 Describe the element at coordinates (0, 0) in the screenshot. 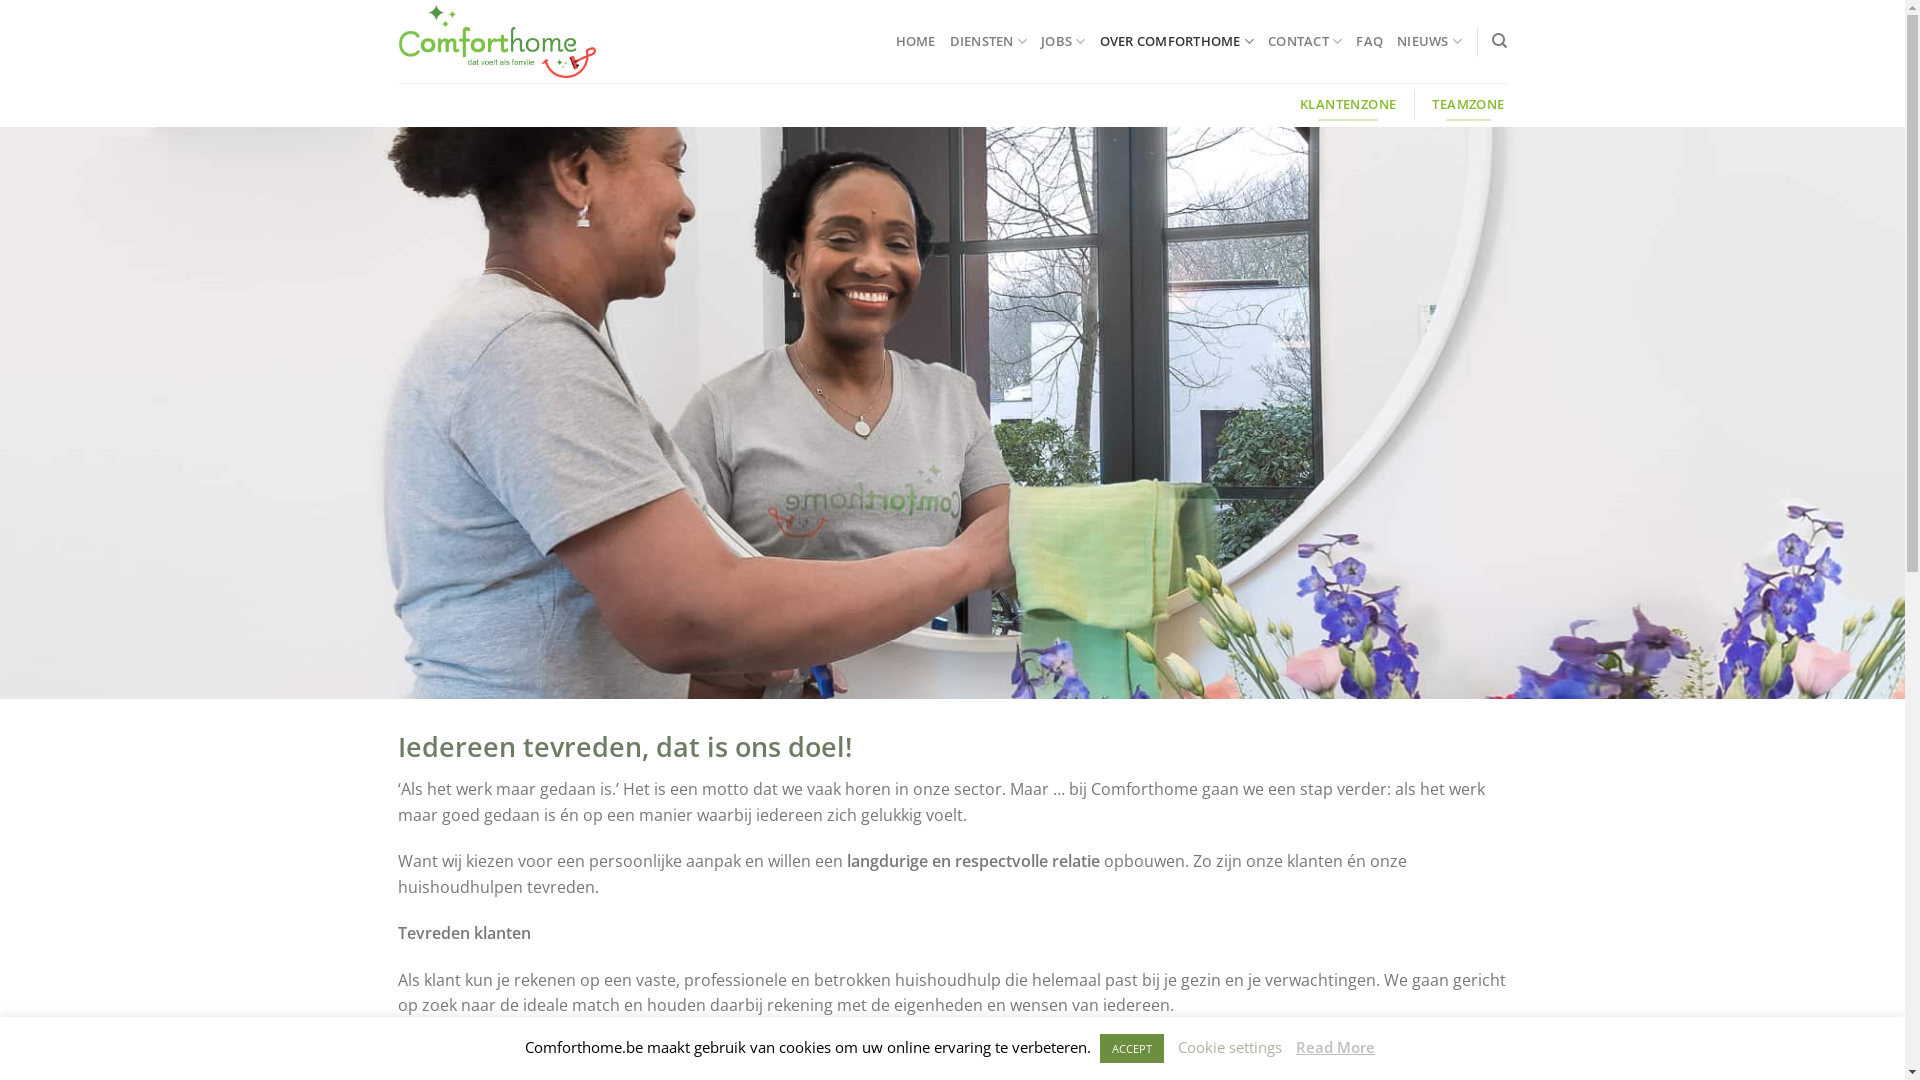

I see `Skip to content` at that location.